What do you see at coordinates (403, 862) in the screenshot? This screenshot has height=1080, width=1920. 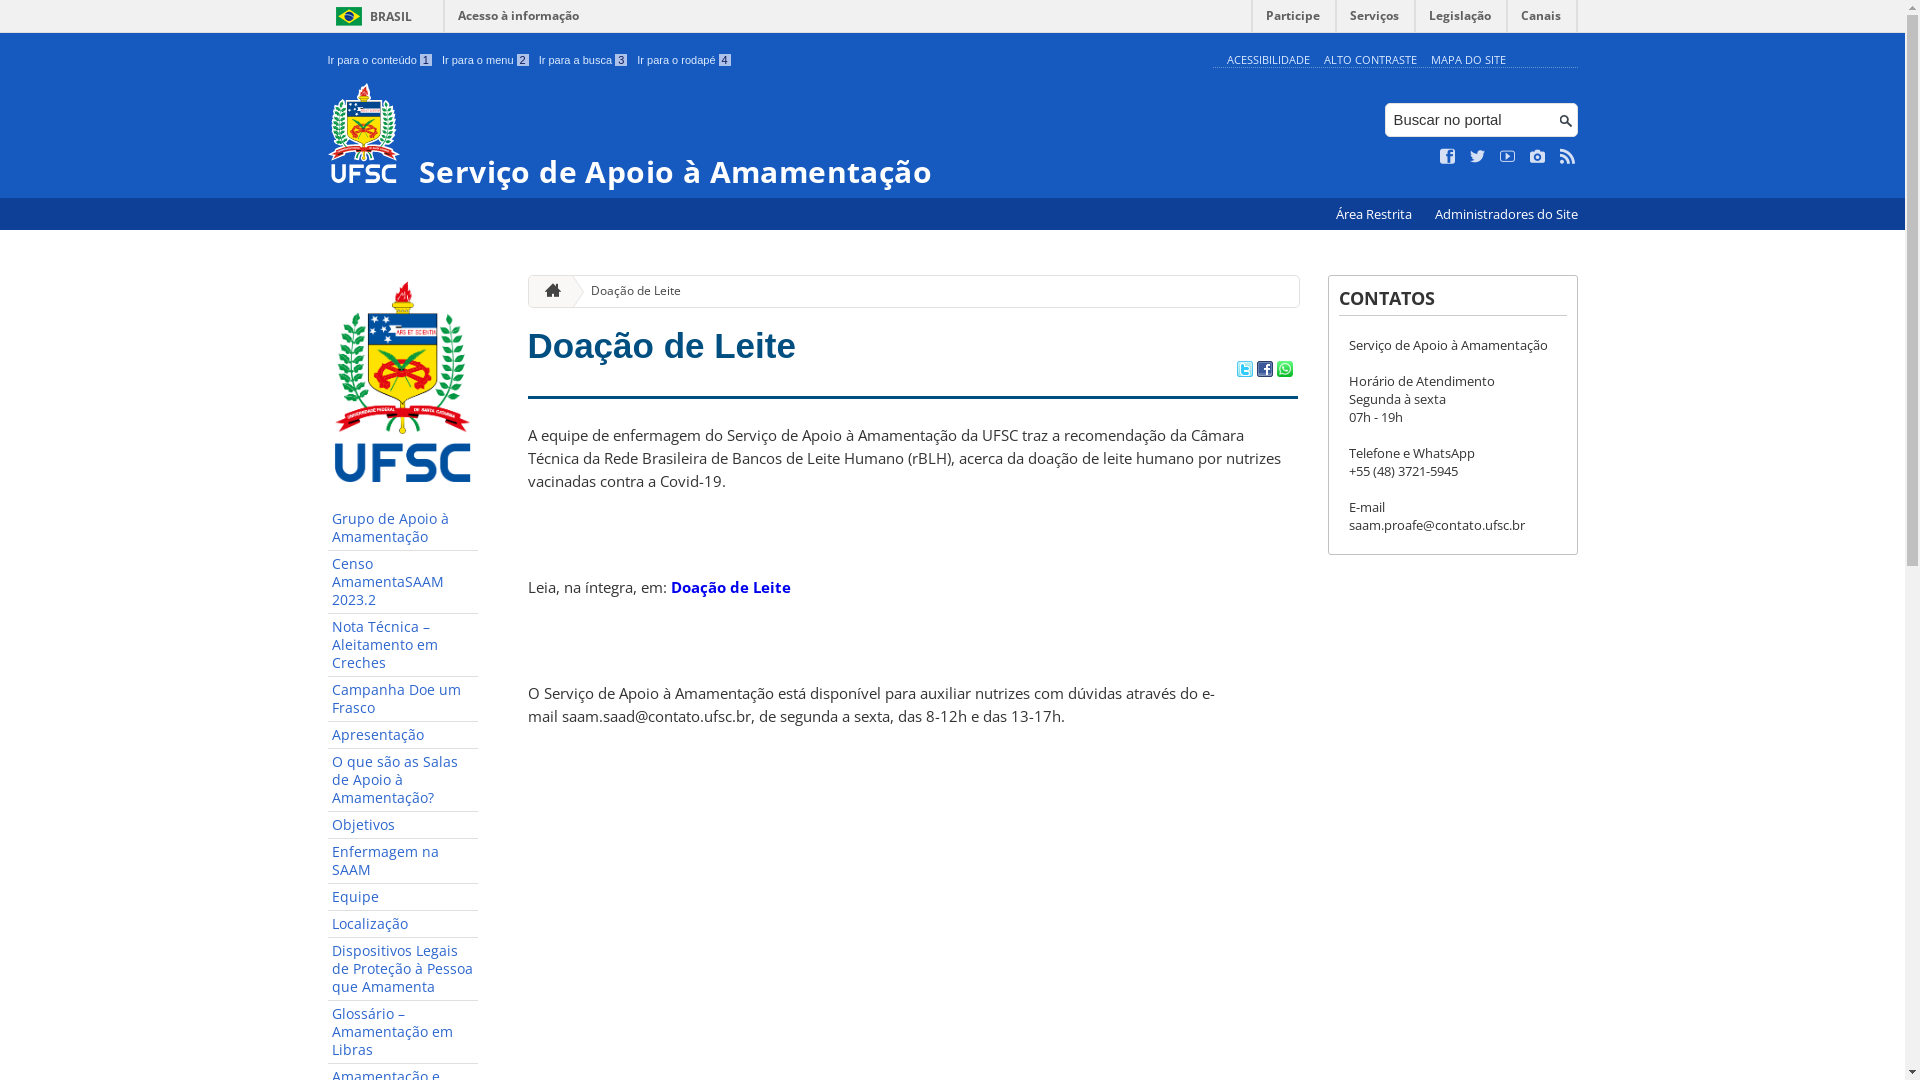 I see `Enfermagem na SAAM` at bounding box center [403, 862].